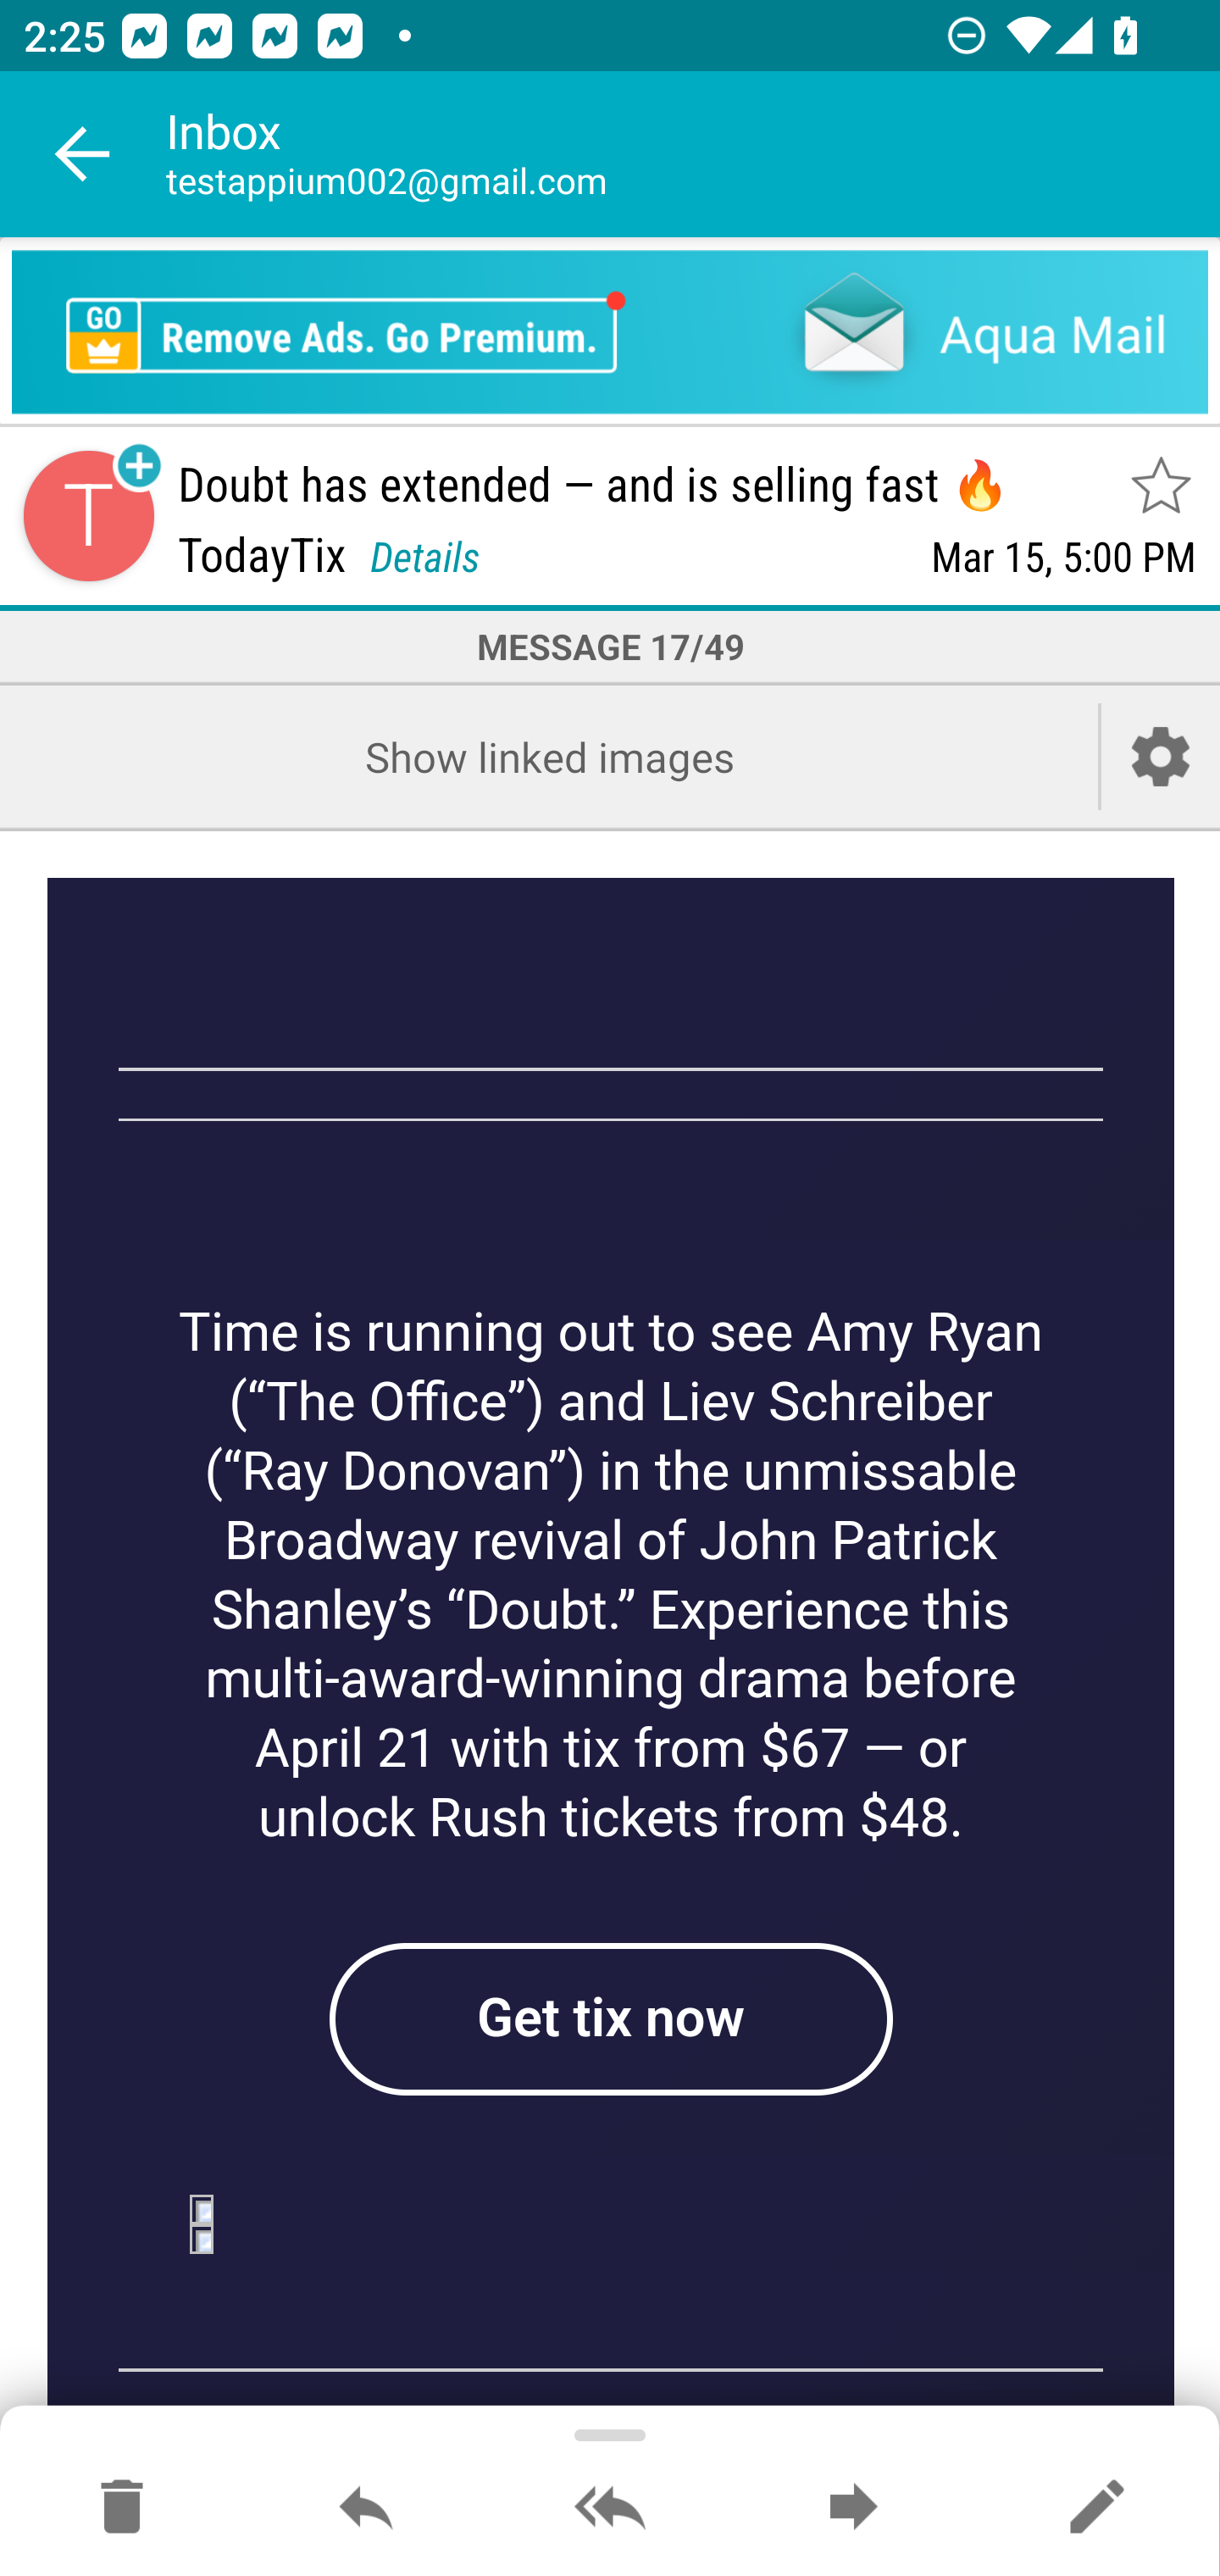 This screenshot has width=1220, height=2576. I want to click on Account setup, so click(1161, 756).